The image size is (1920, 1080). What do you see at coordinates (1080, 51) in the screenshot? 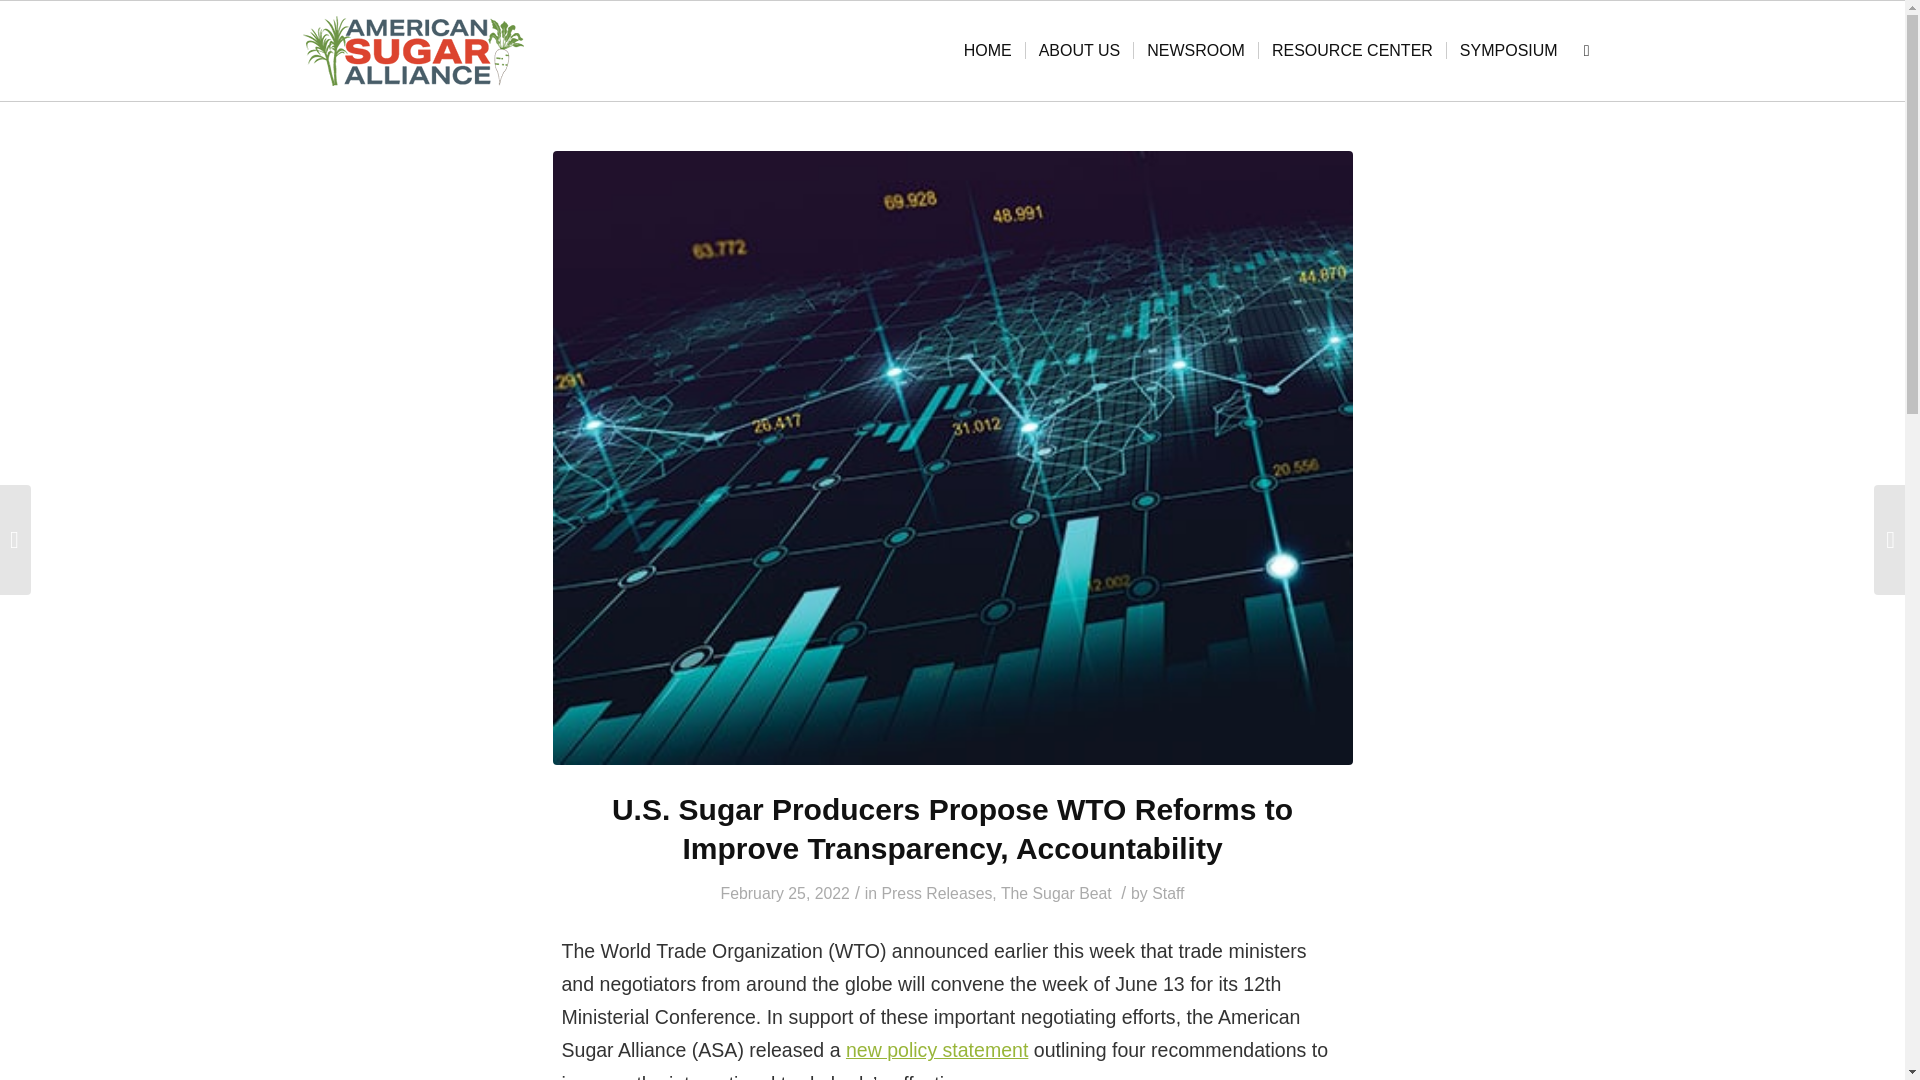
I see `ABOUT US` at bounding box center [1080, 51].